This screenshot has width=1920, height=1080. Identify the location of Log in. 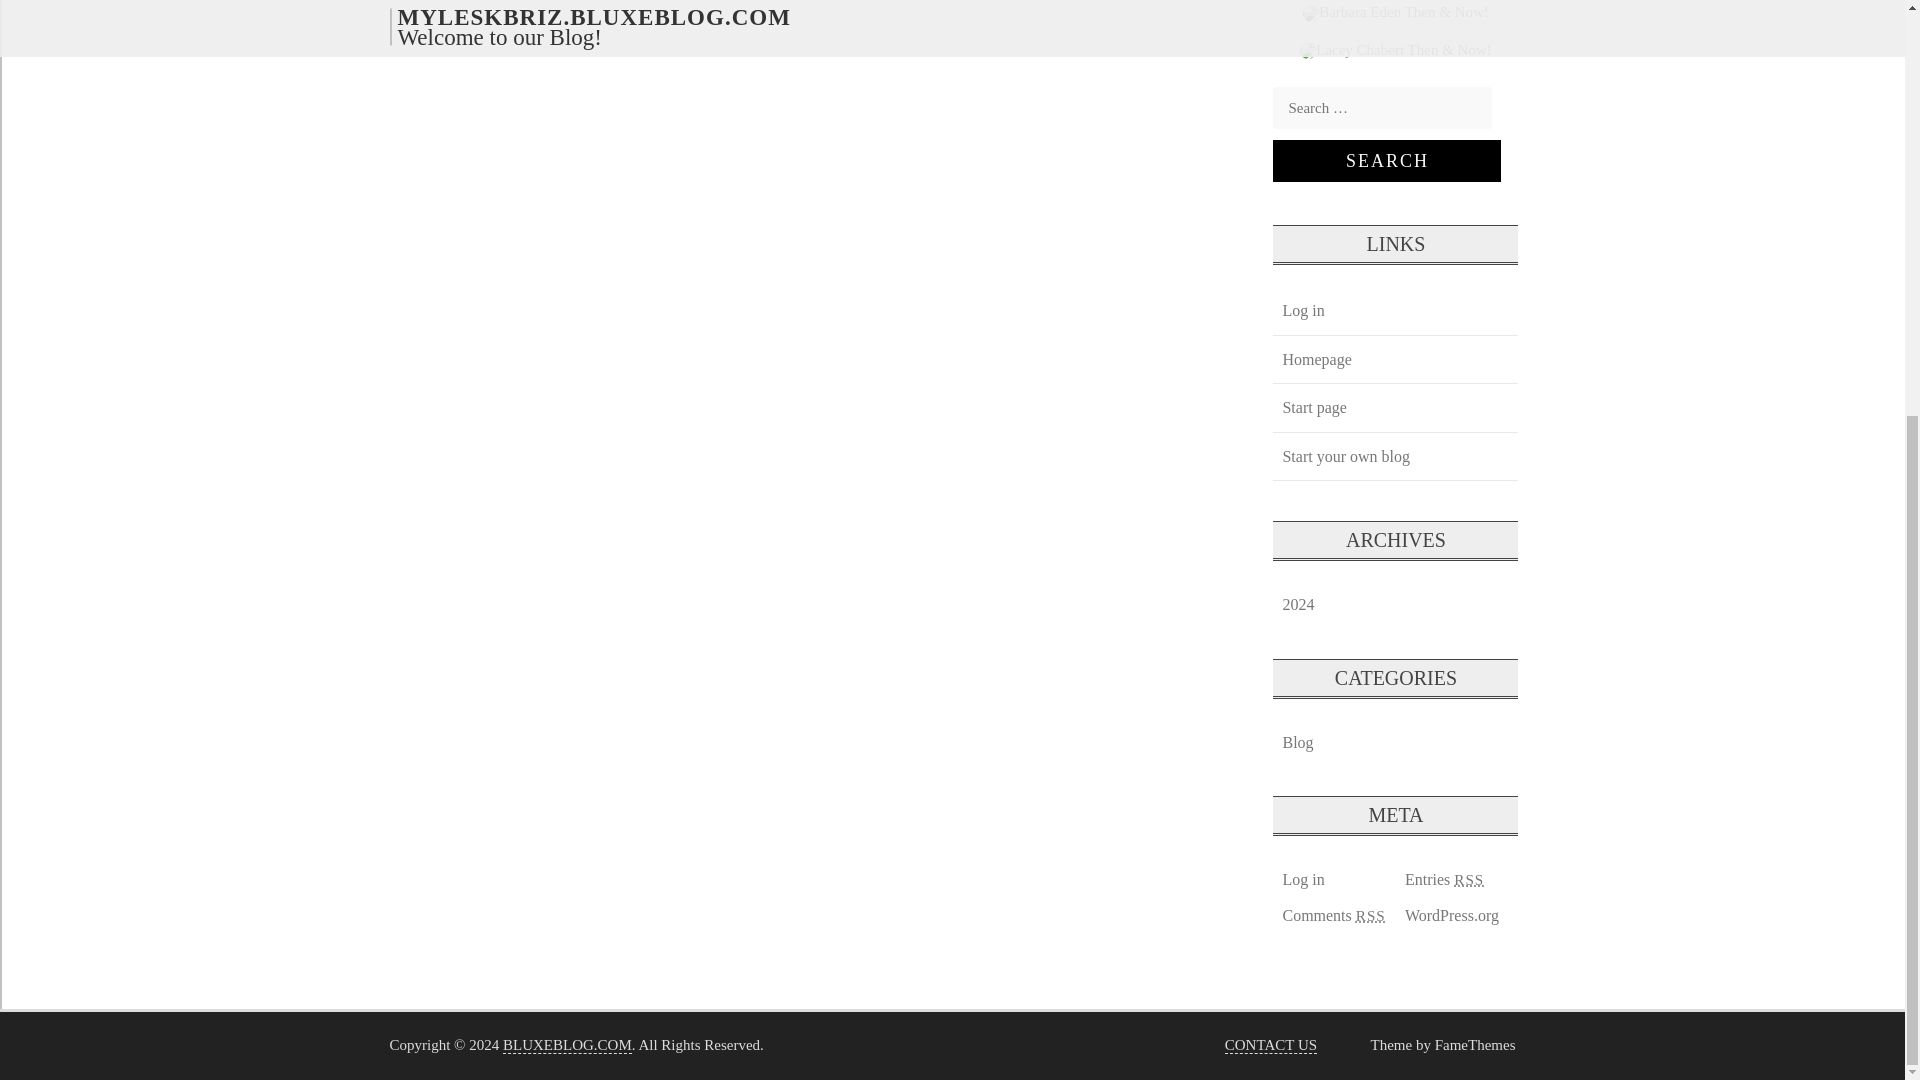
(1302, 310).